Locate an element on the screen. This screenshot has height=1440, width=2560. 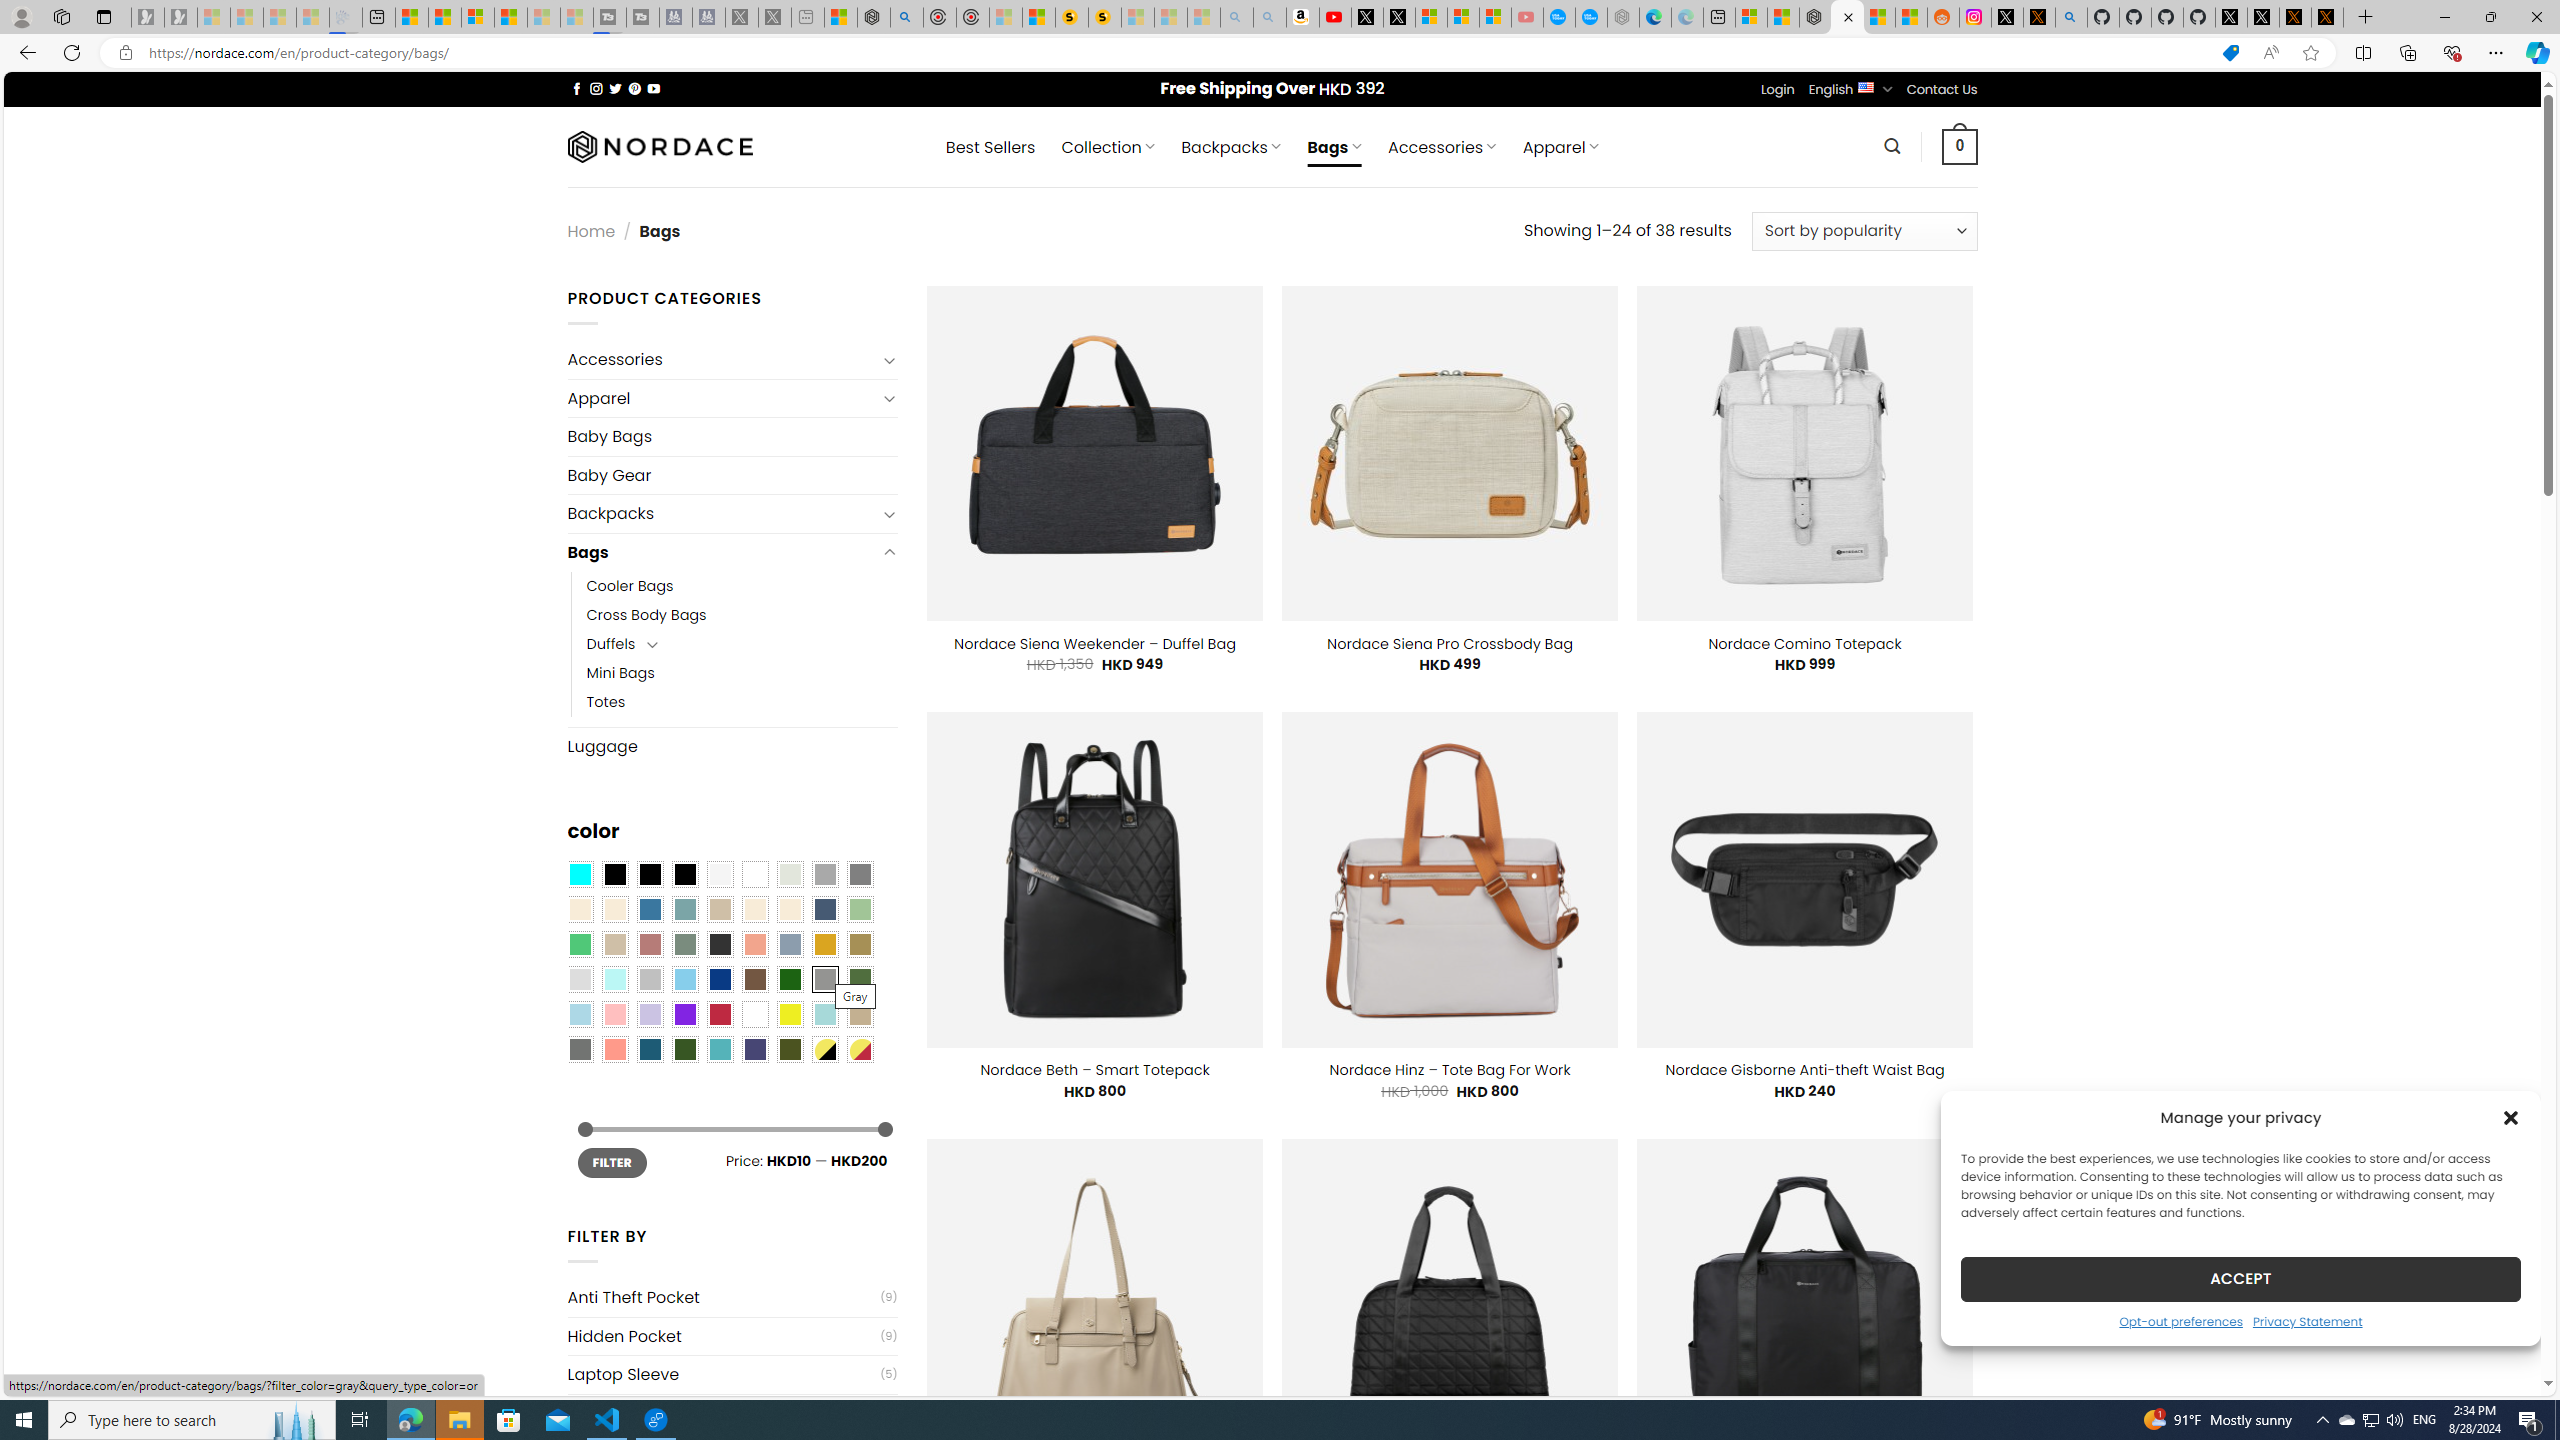
Nordace - Nordace has arrived Hong Kong - Sleeping is located at coordinates (1624, 17).